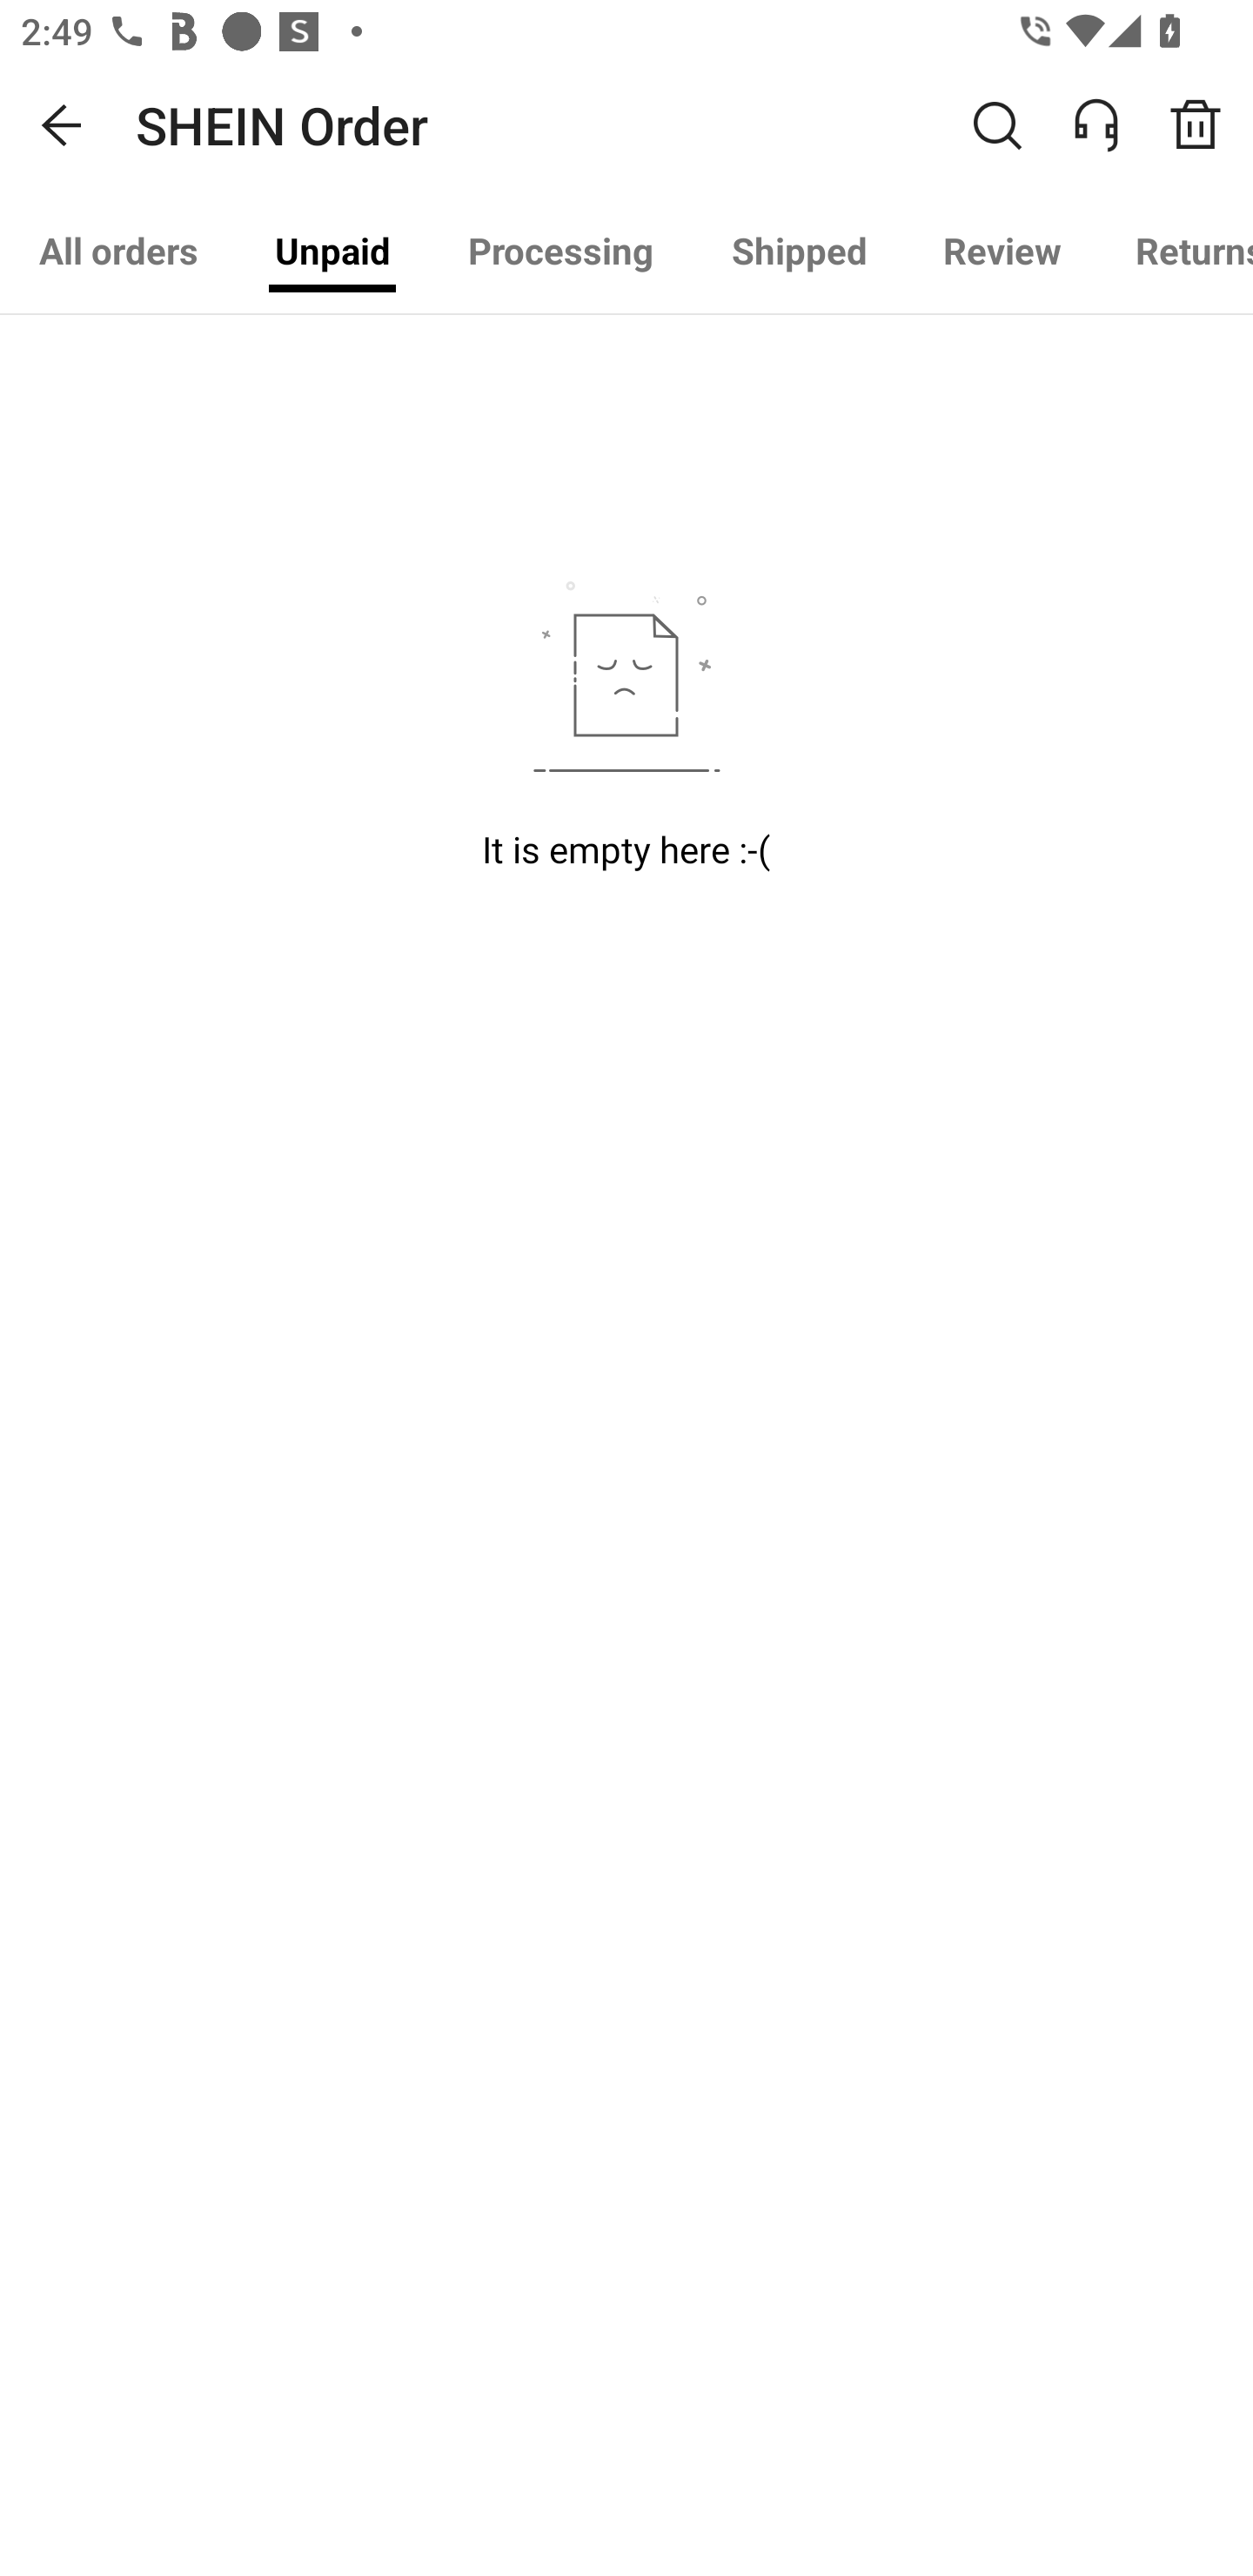  What do you see at coordinates (63, 125) in the screenshot?
I see `Navigate up` at bounding box center [63, 125].